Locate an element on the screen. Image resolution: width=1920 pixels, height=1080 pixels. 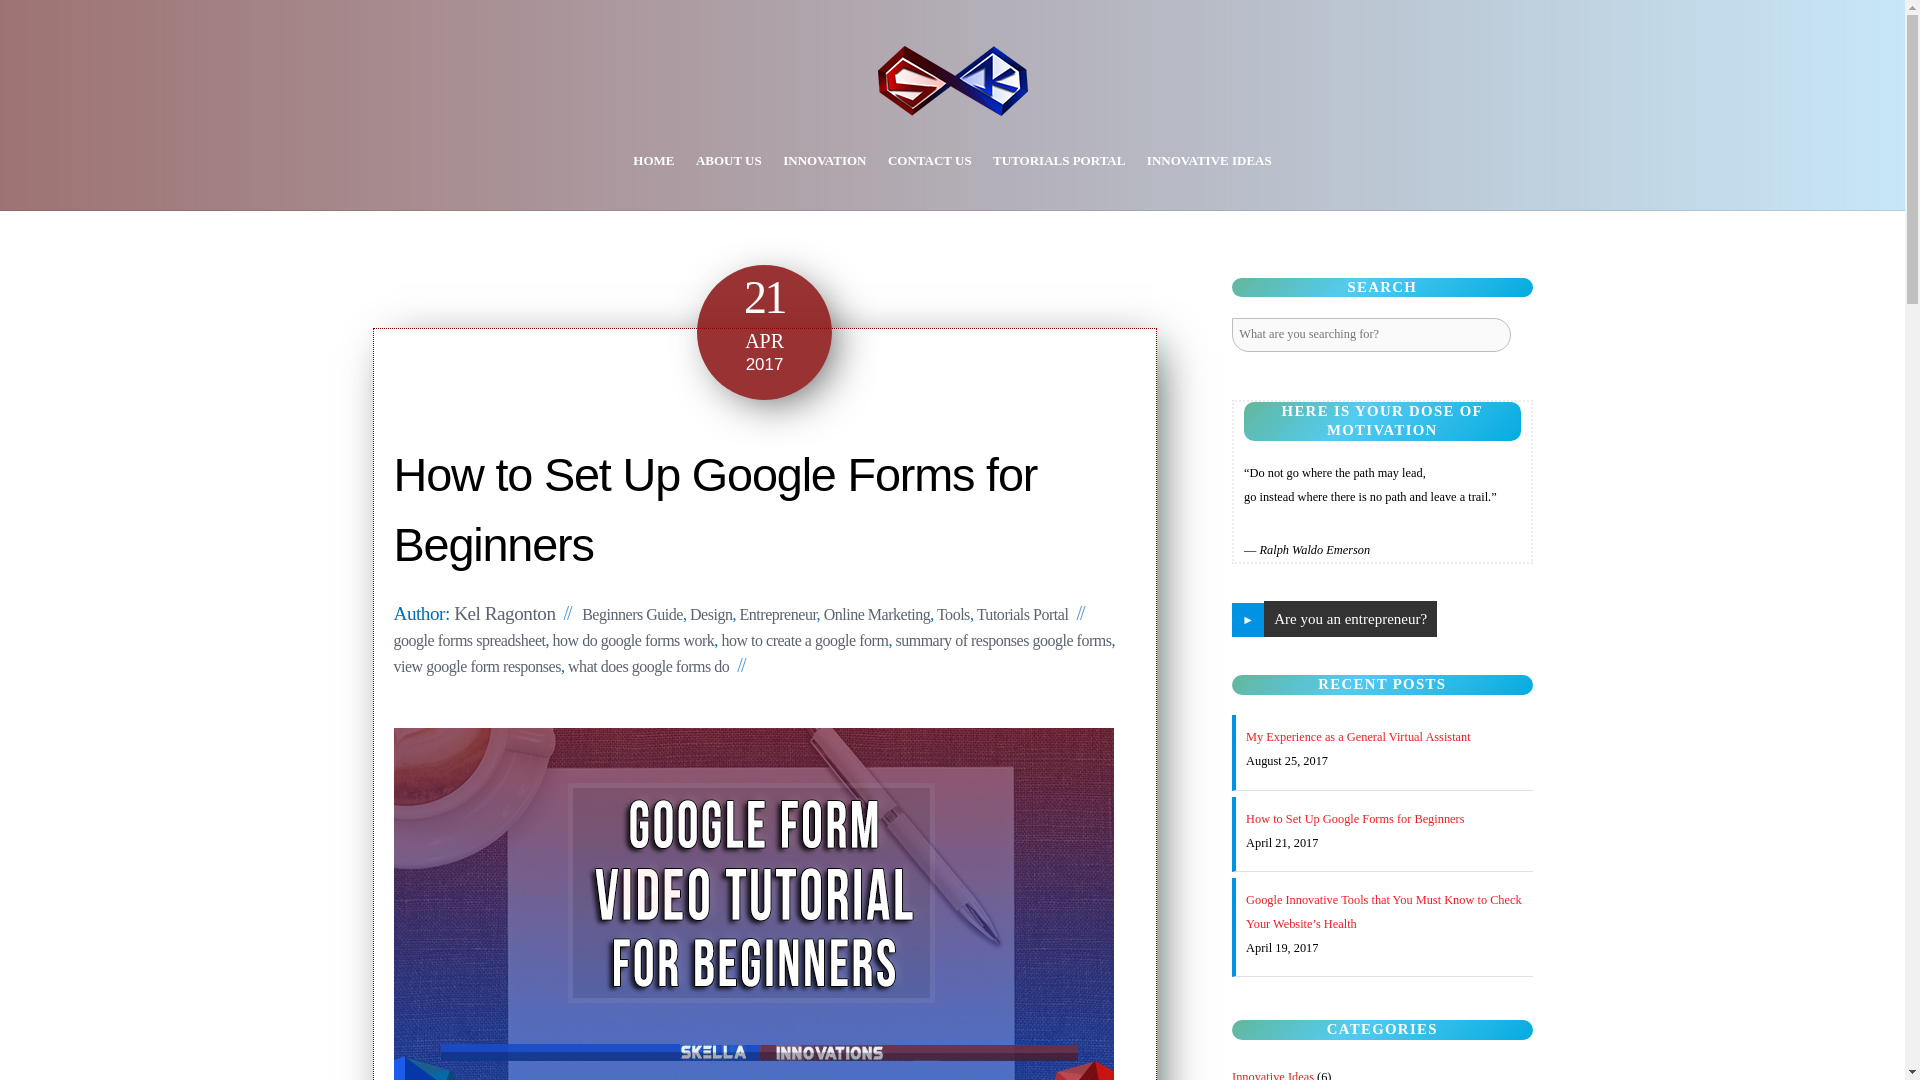
How to Set Up Google Forms for Beginners is located at coordinates (716, 510).